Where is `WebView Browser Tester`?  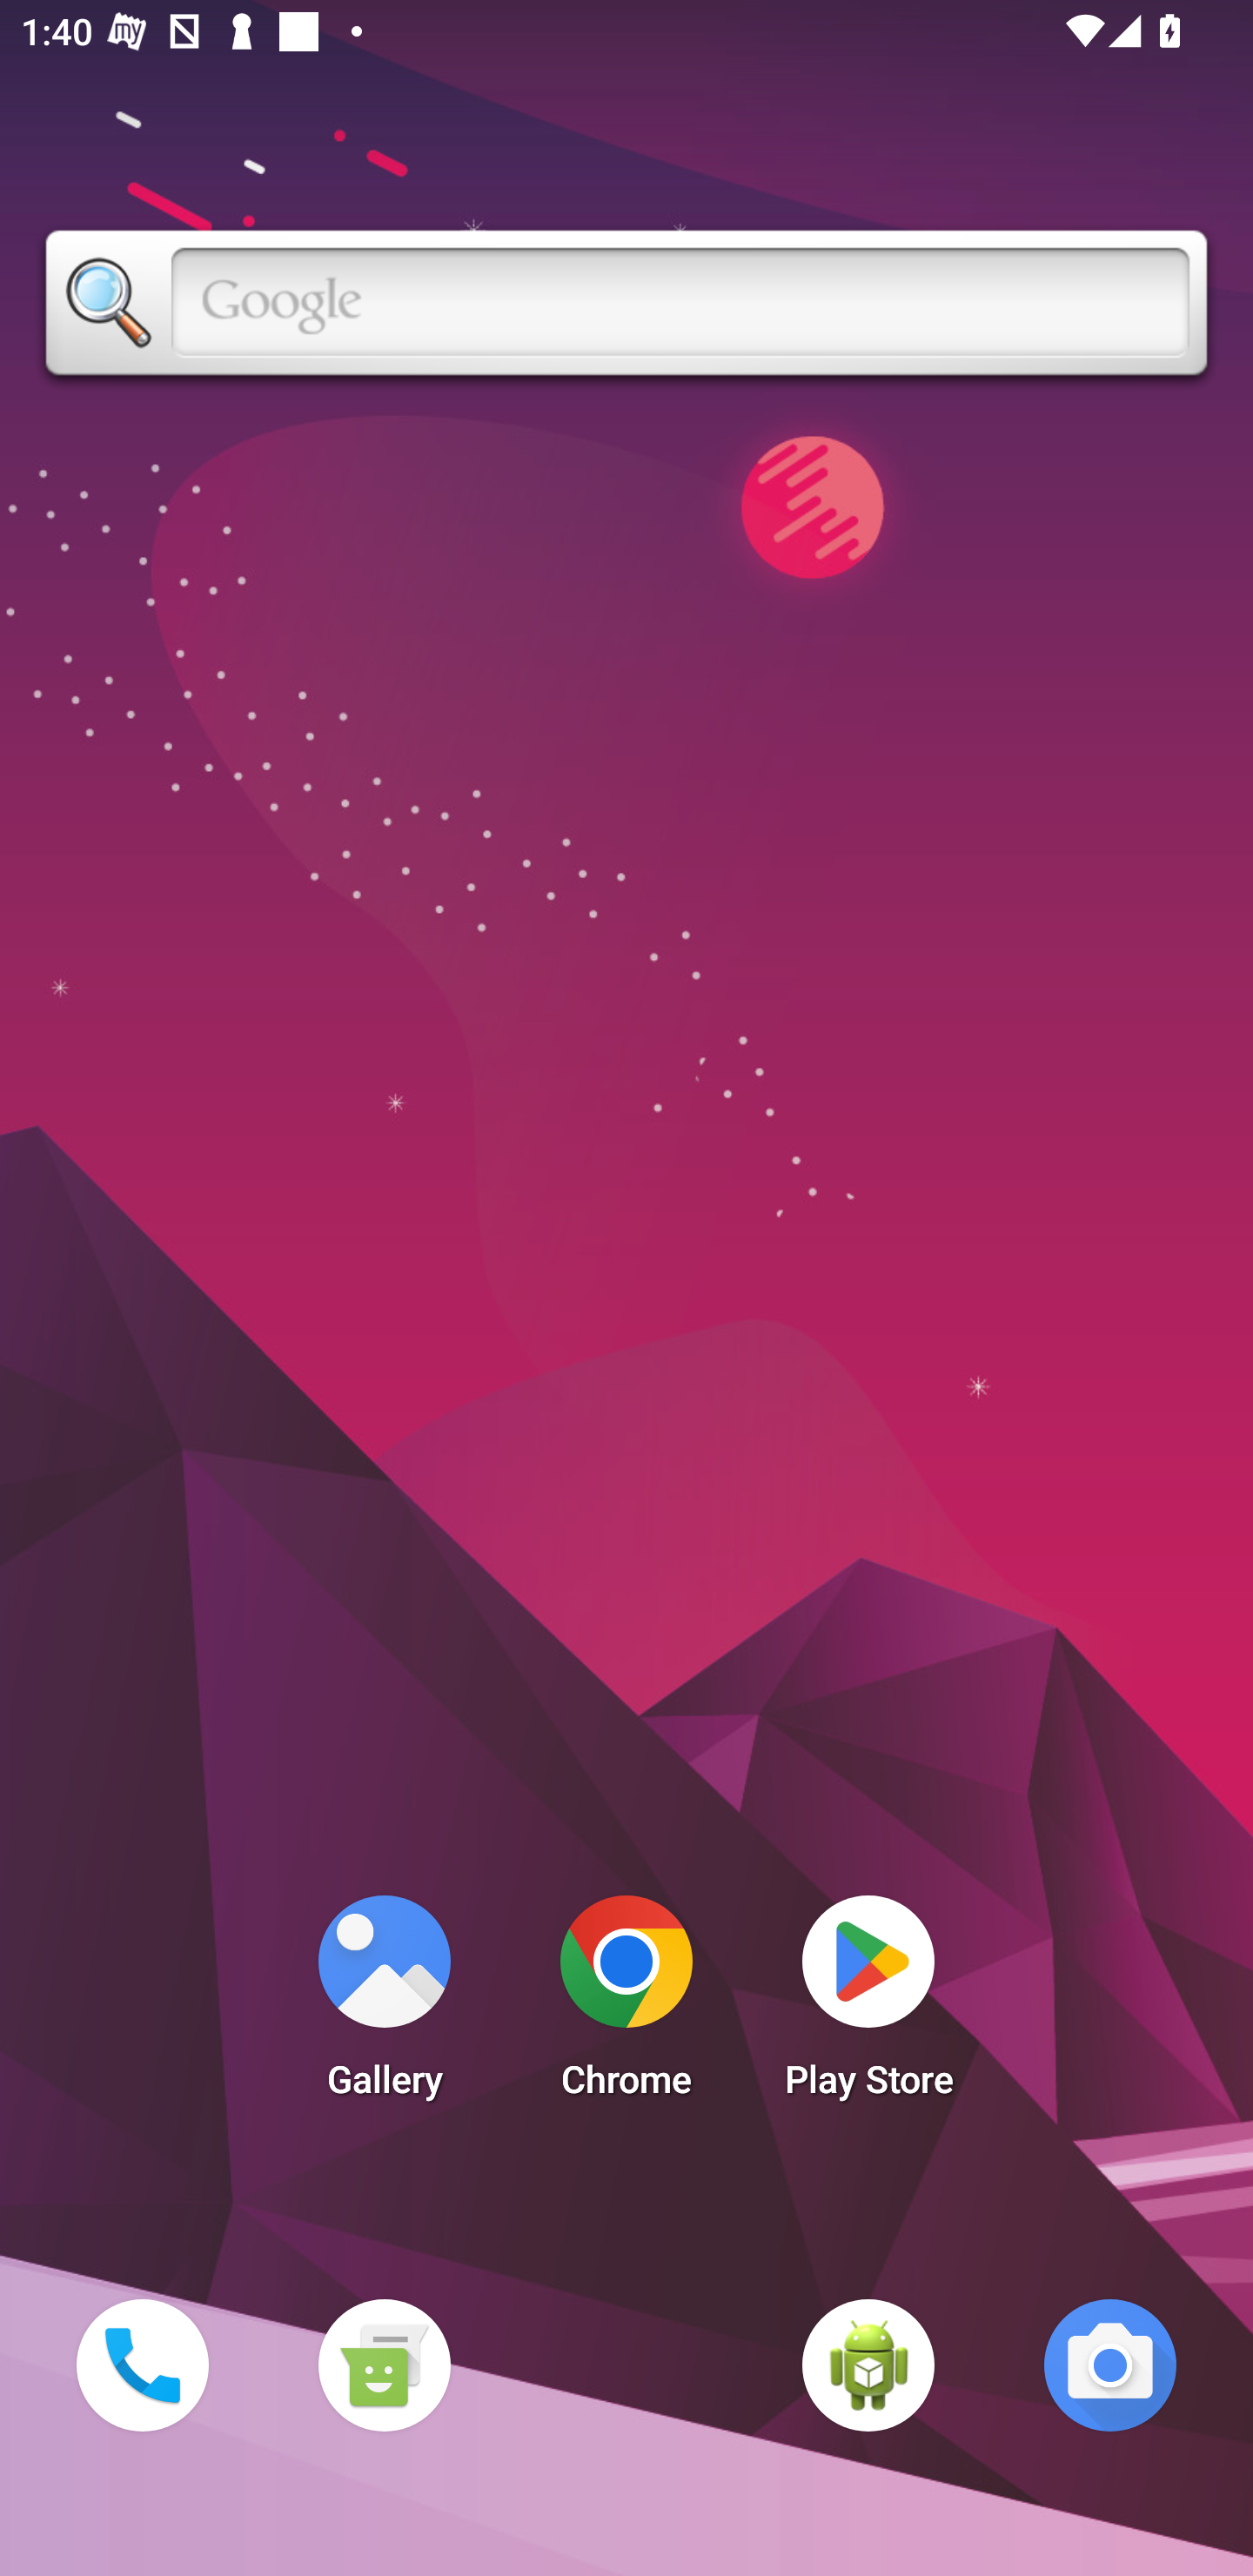
WebView Browser Tester is located at coordinates (868, 2365).